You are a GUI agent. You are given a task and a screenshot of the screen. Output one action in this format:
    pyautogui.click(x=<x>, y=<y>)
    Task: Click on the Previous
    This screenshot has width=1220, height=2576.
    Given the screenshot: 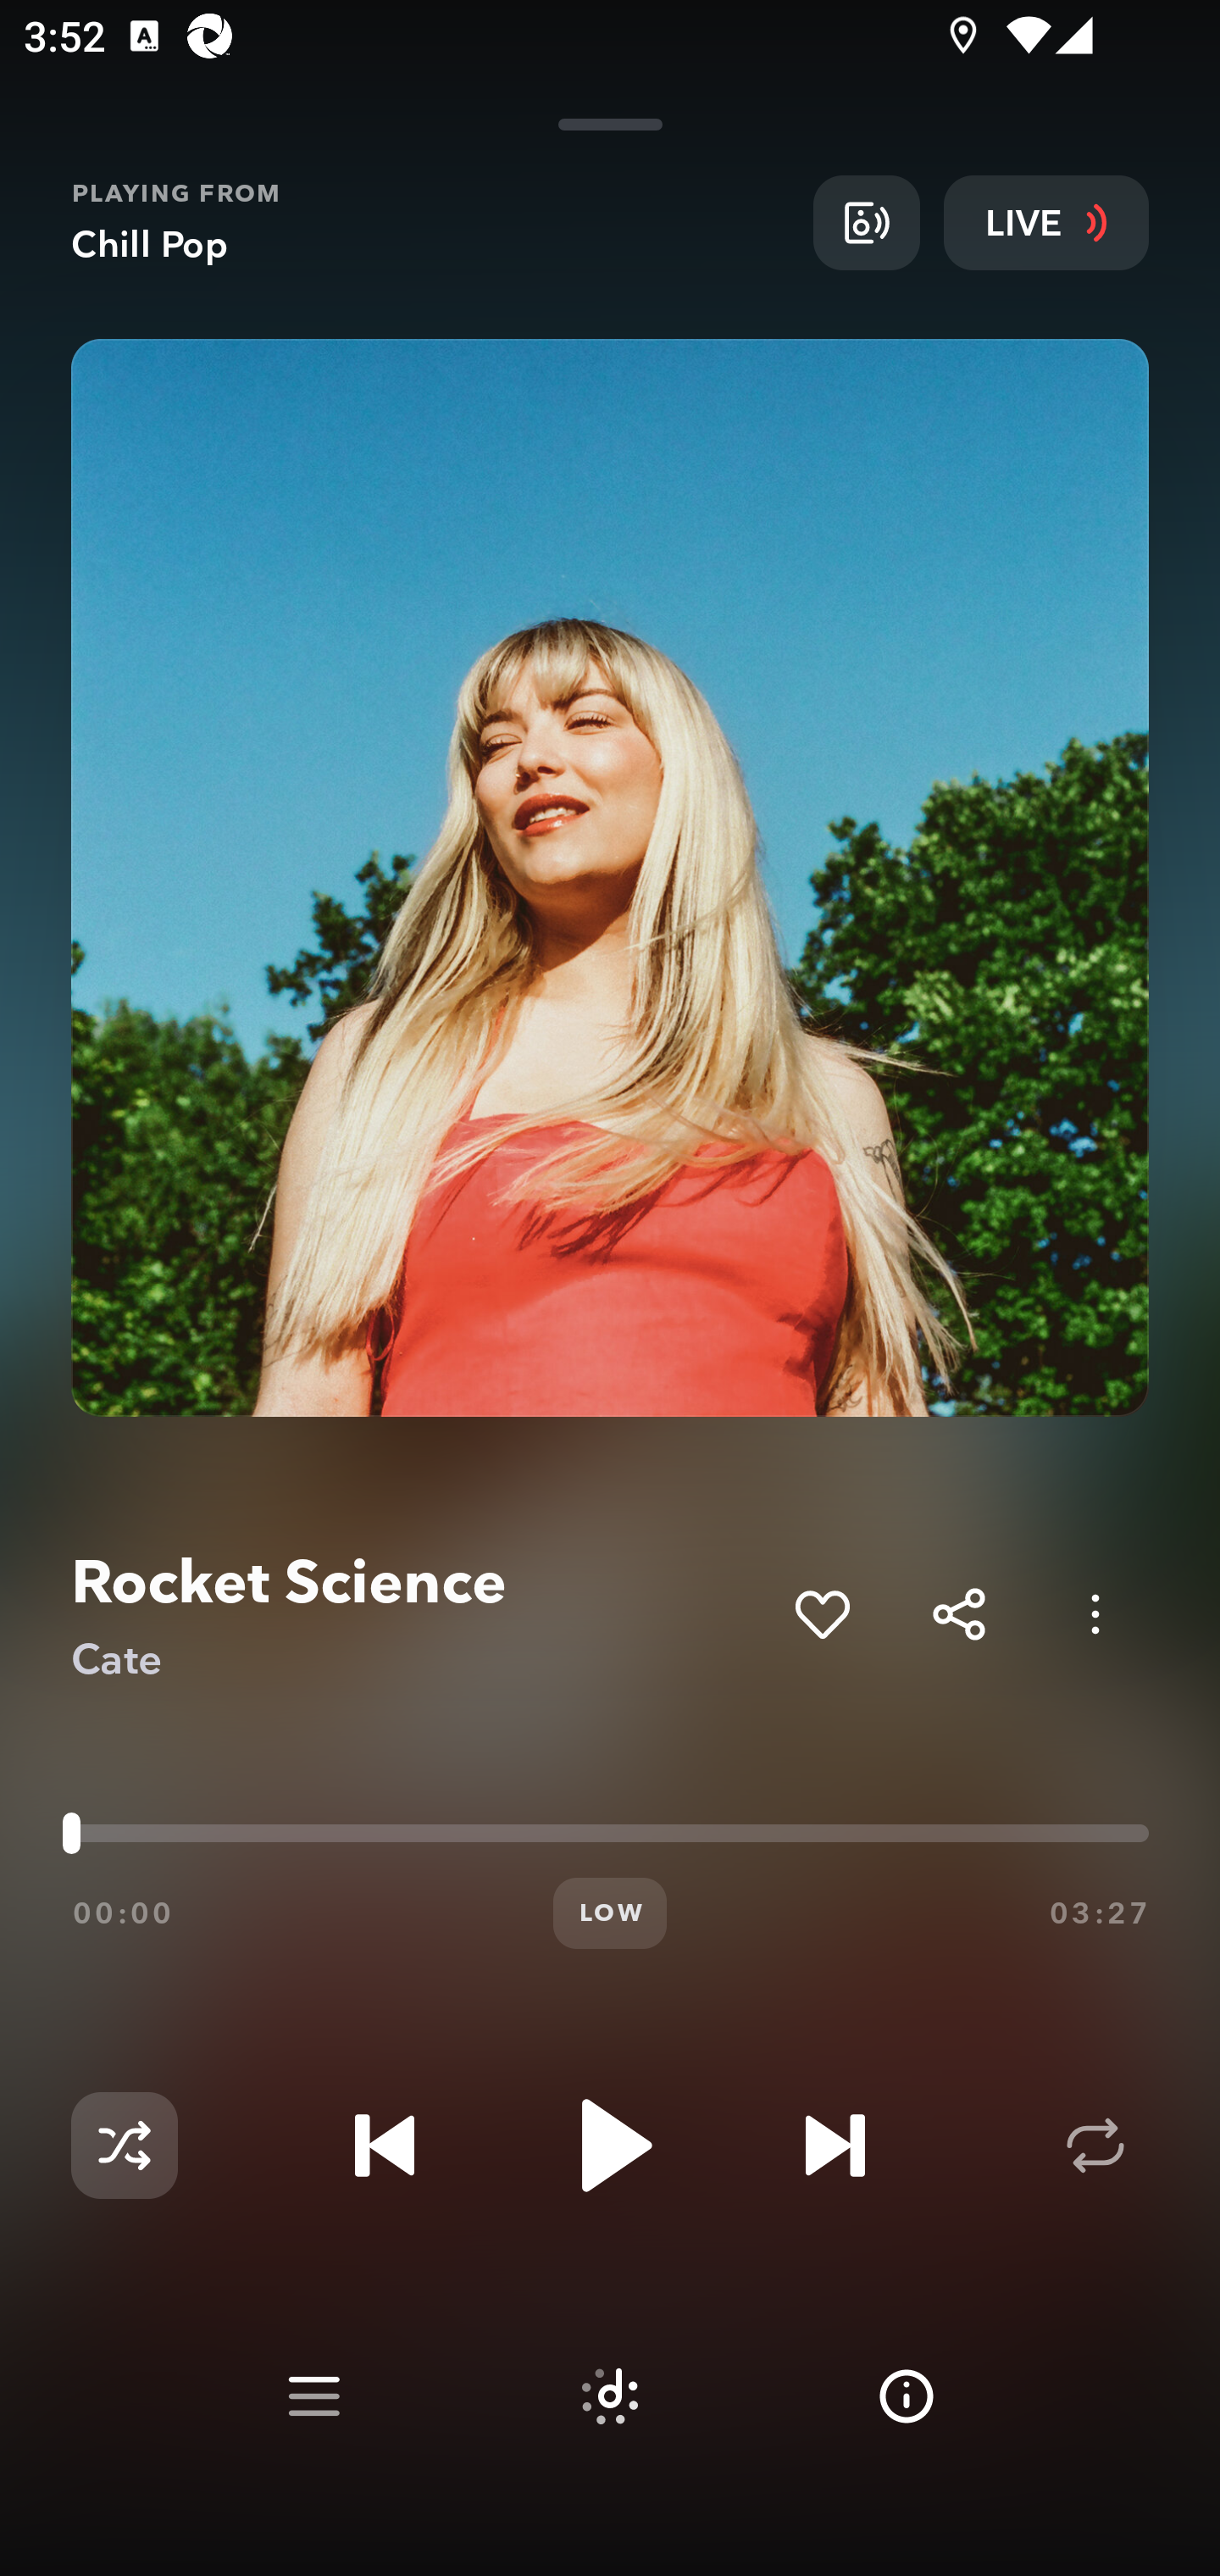 What is the action you would take?
    pyautogui.click(x=385, y=2146)
    